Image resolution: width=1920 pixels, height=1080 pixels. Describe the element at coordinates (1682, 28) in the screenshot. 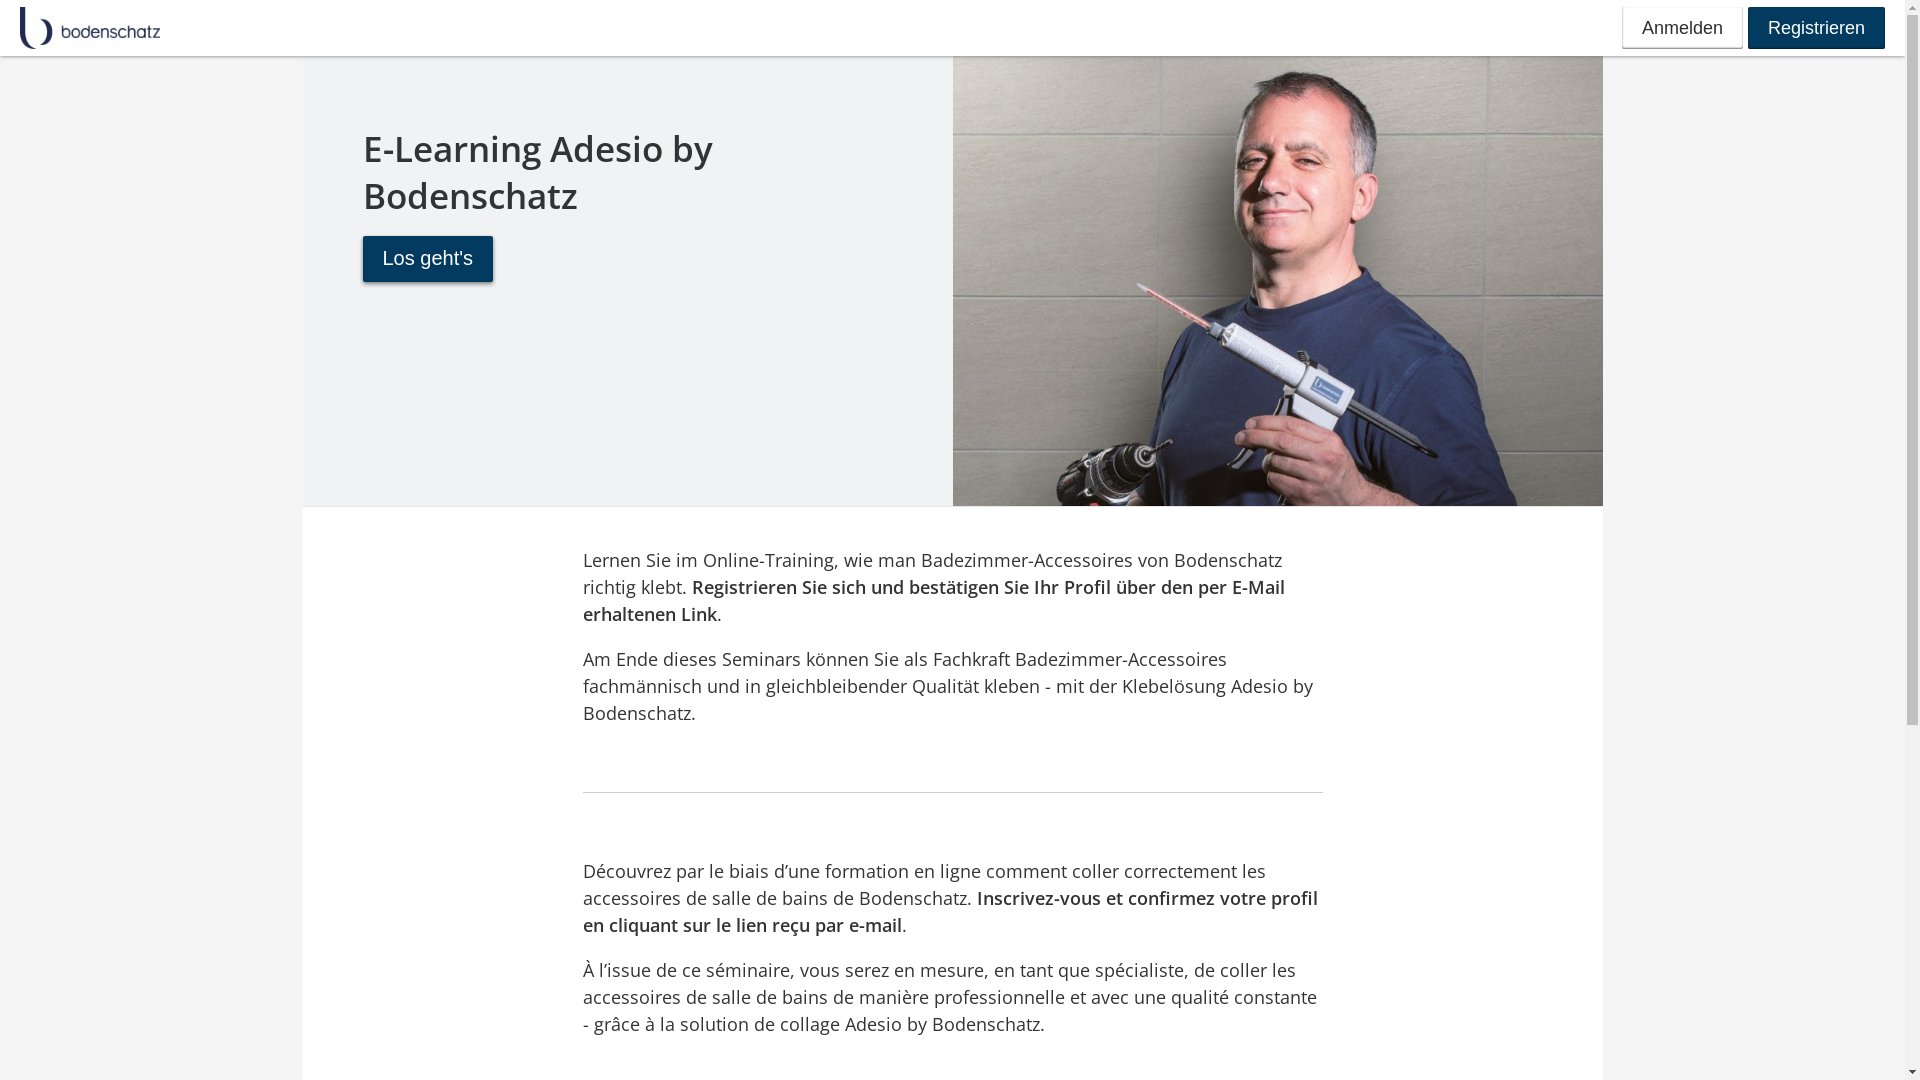

I see `Anmelden` at that location.